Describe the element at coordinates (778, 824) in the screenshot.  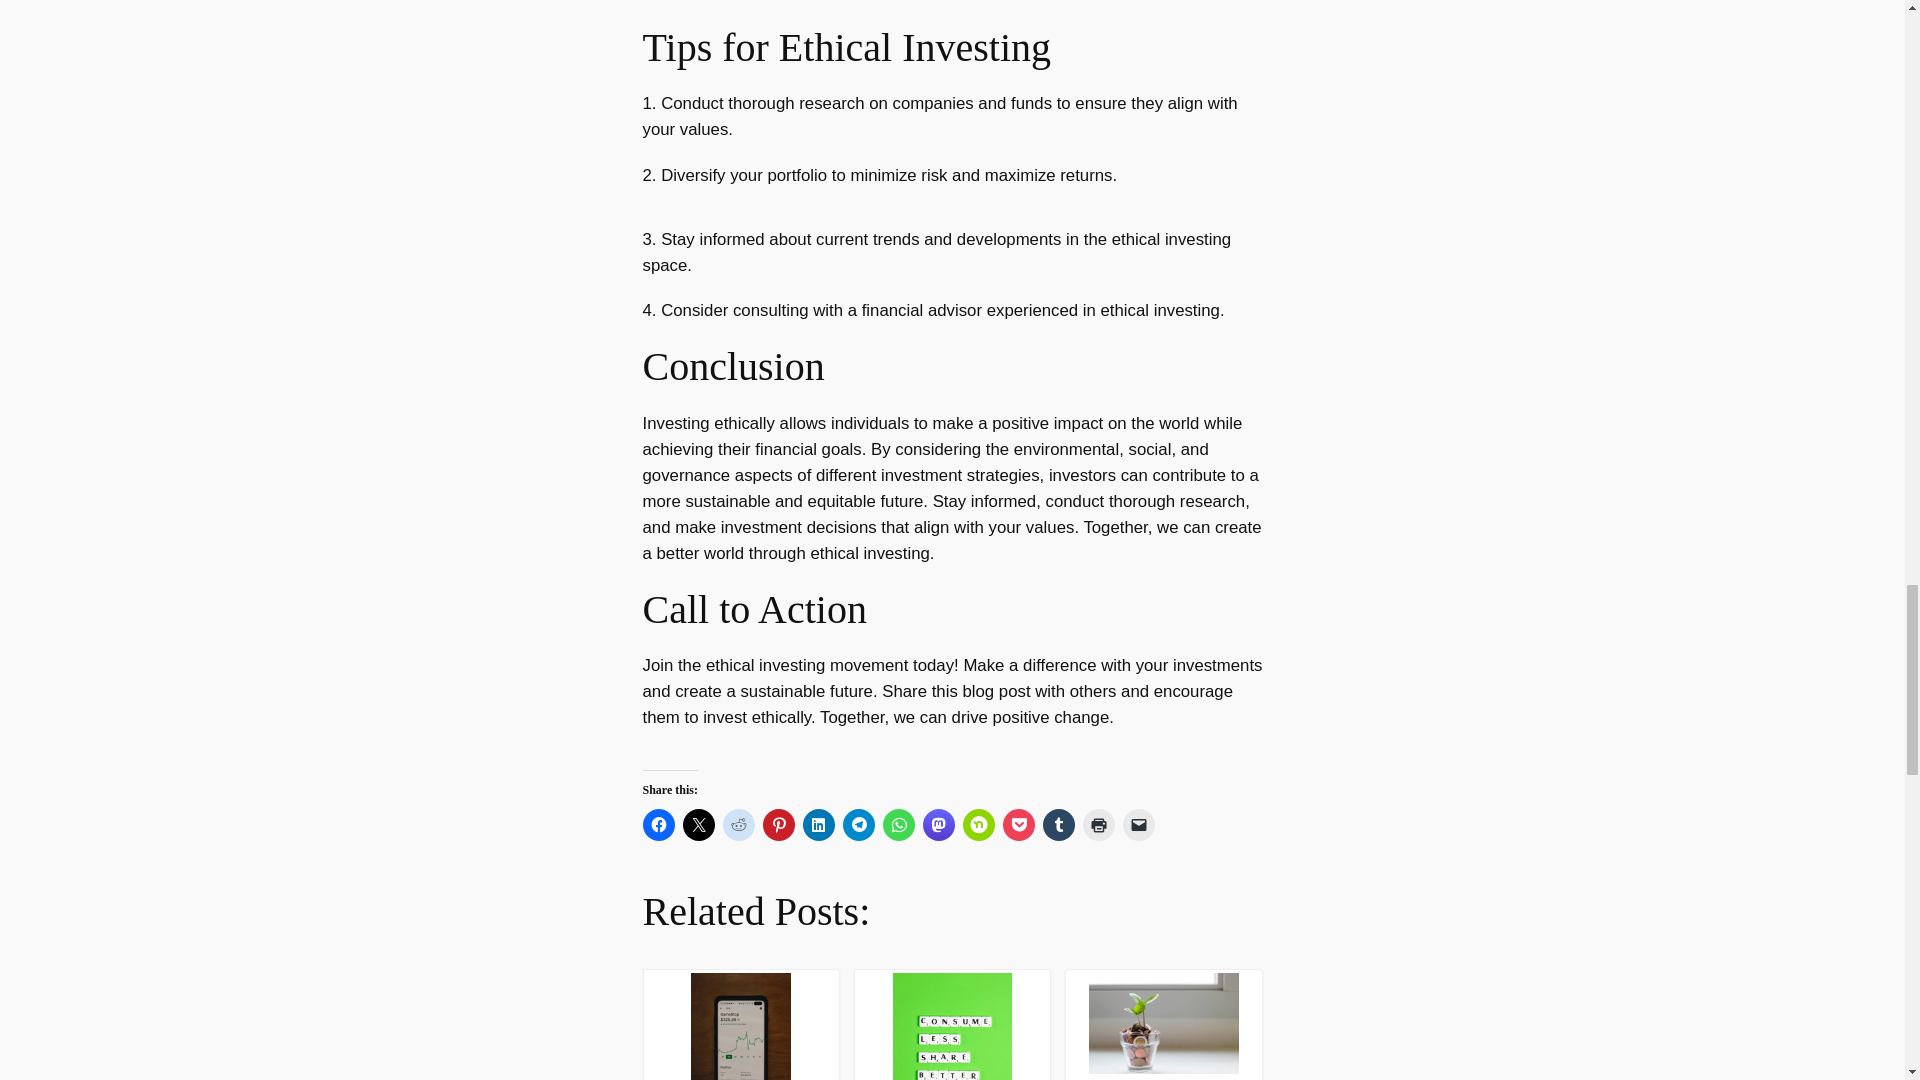
I see `Click to share on Pinterest` at that location.